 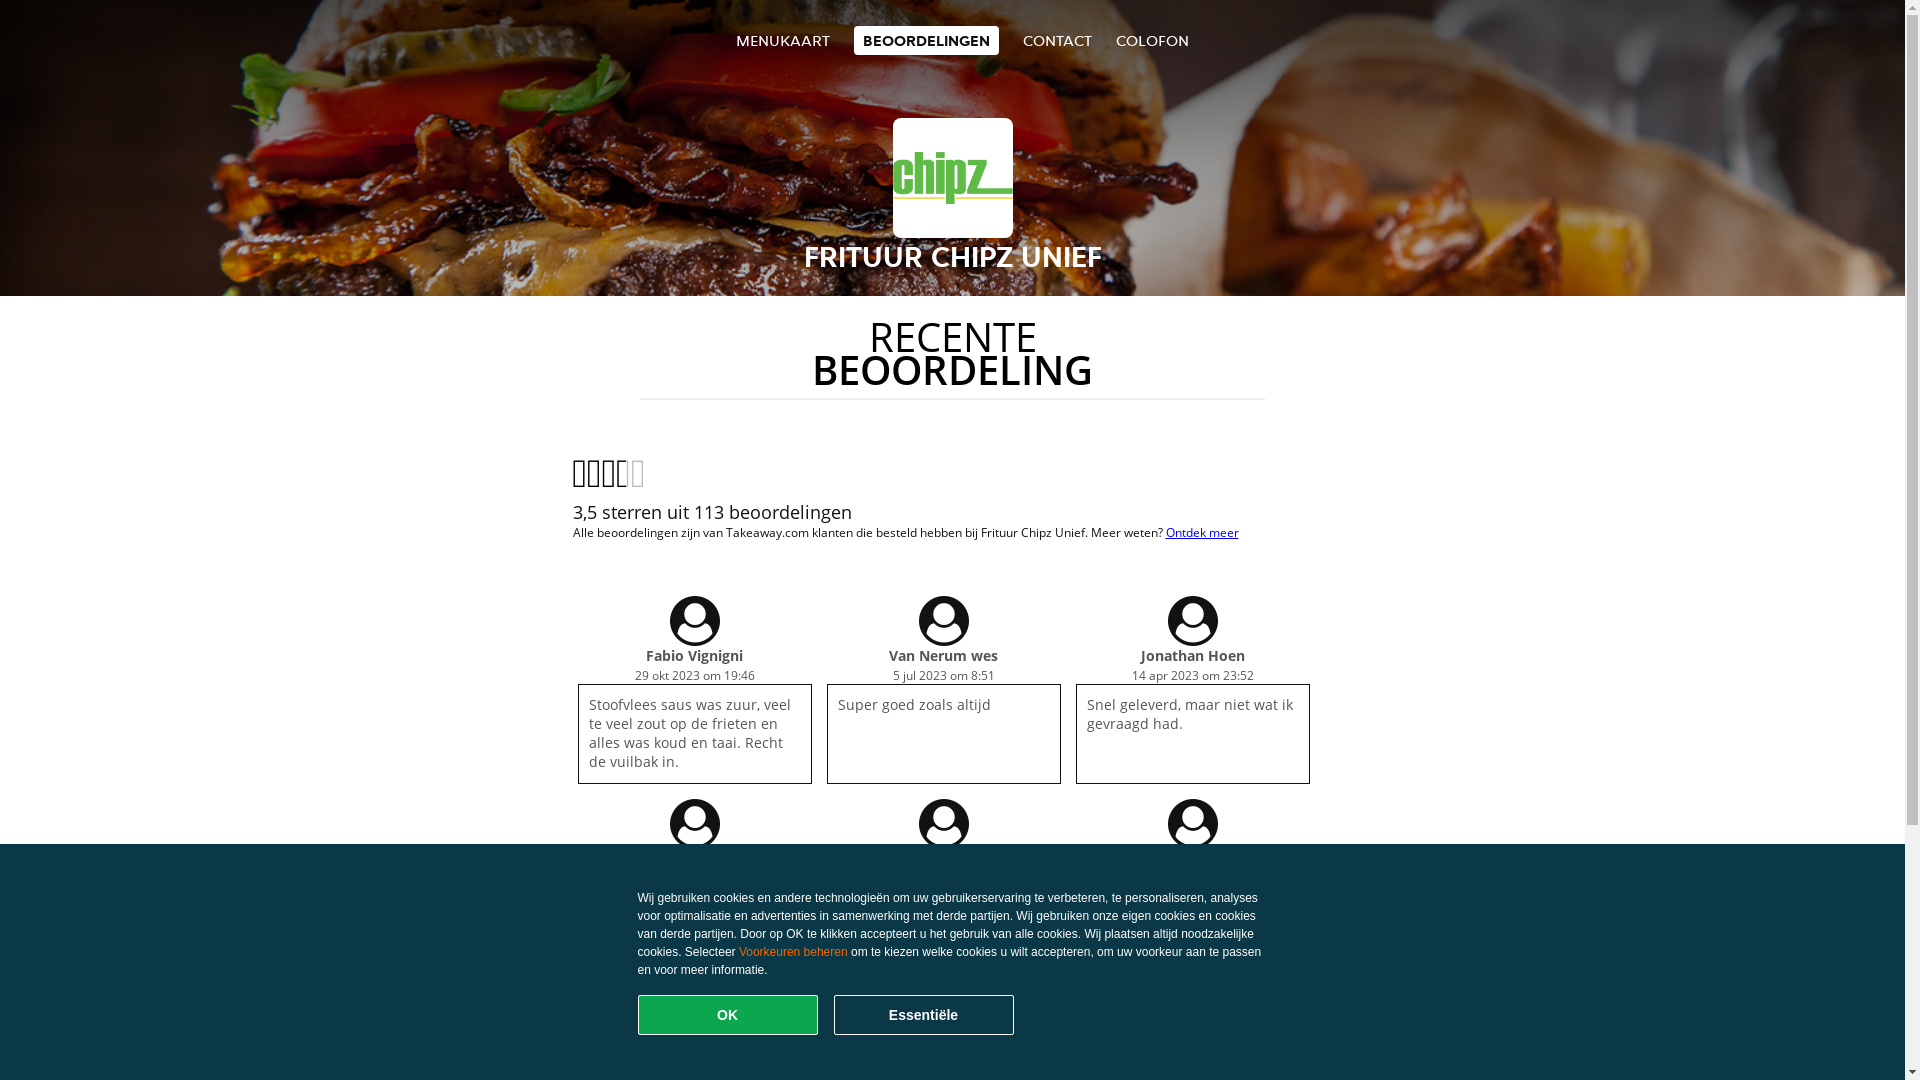 What do you see at coordinates (1202, 532) in the screenshot?
I see `Ontdek meer` at bounding box center [1202, 532].